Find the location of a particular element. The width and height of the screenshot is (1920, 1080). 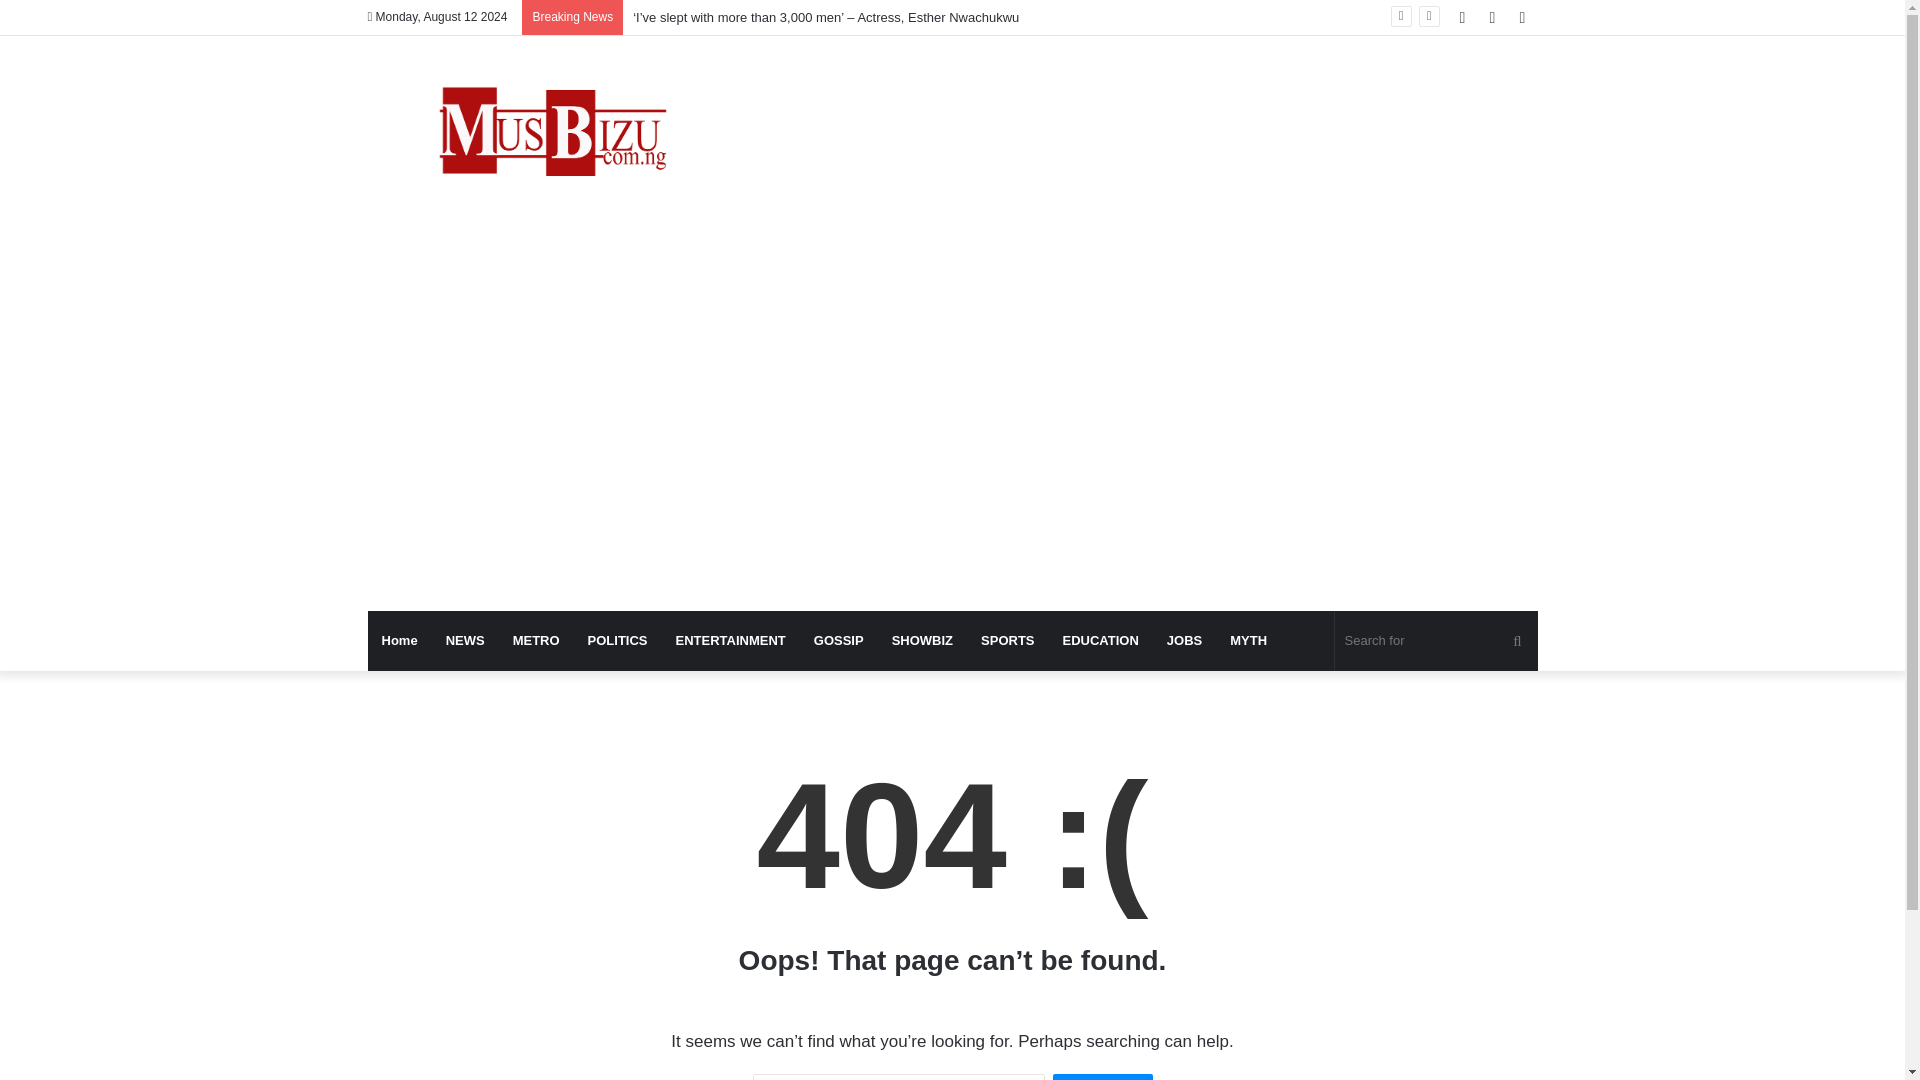

EDUCATION is located at coordinates (1100, 640).